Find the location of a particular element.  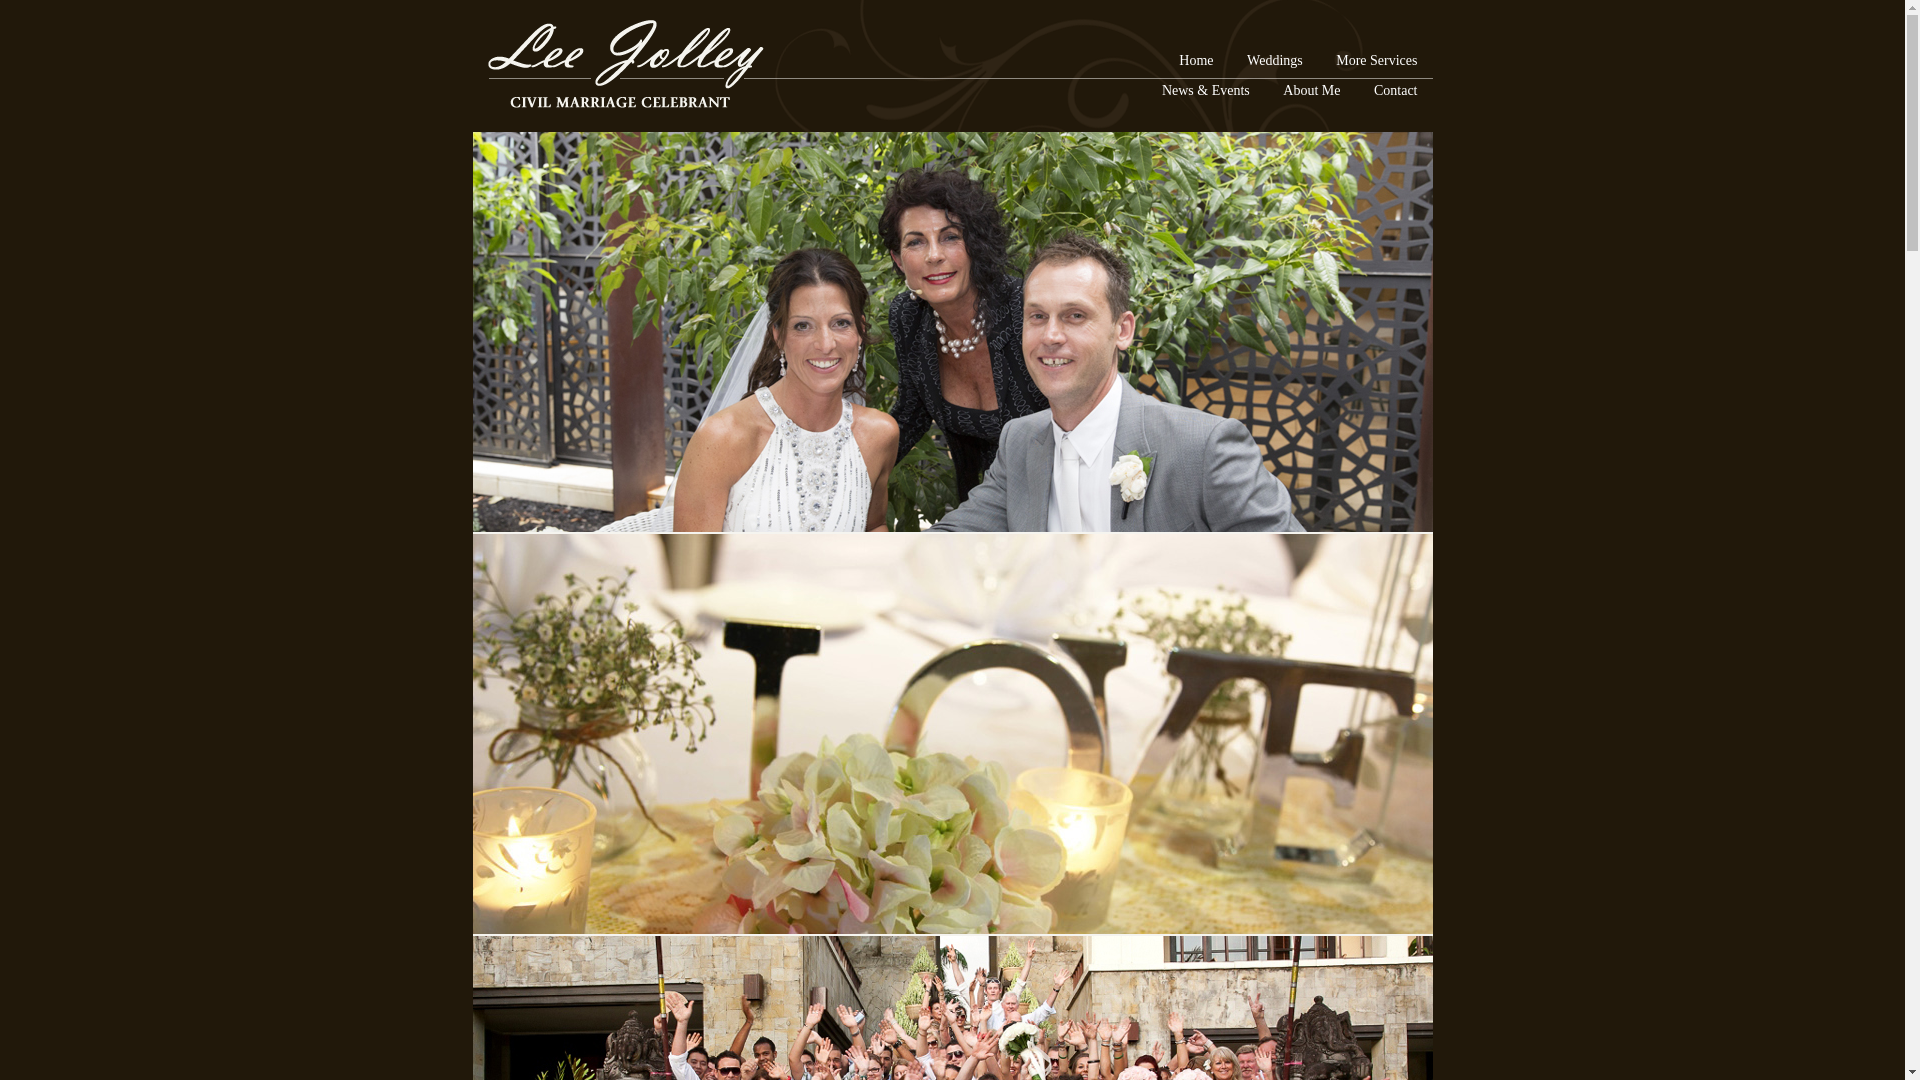

Contact is located at coordinates (1396, 90).